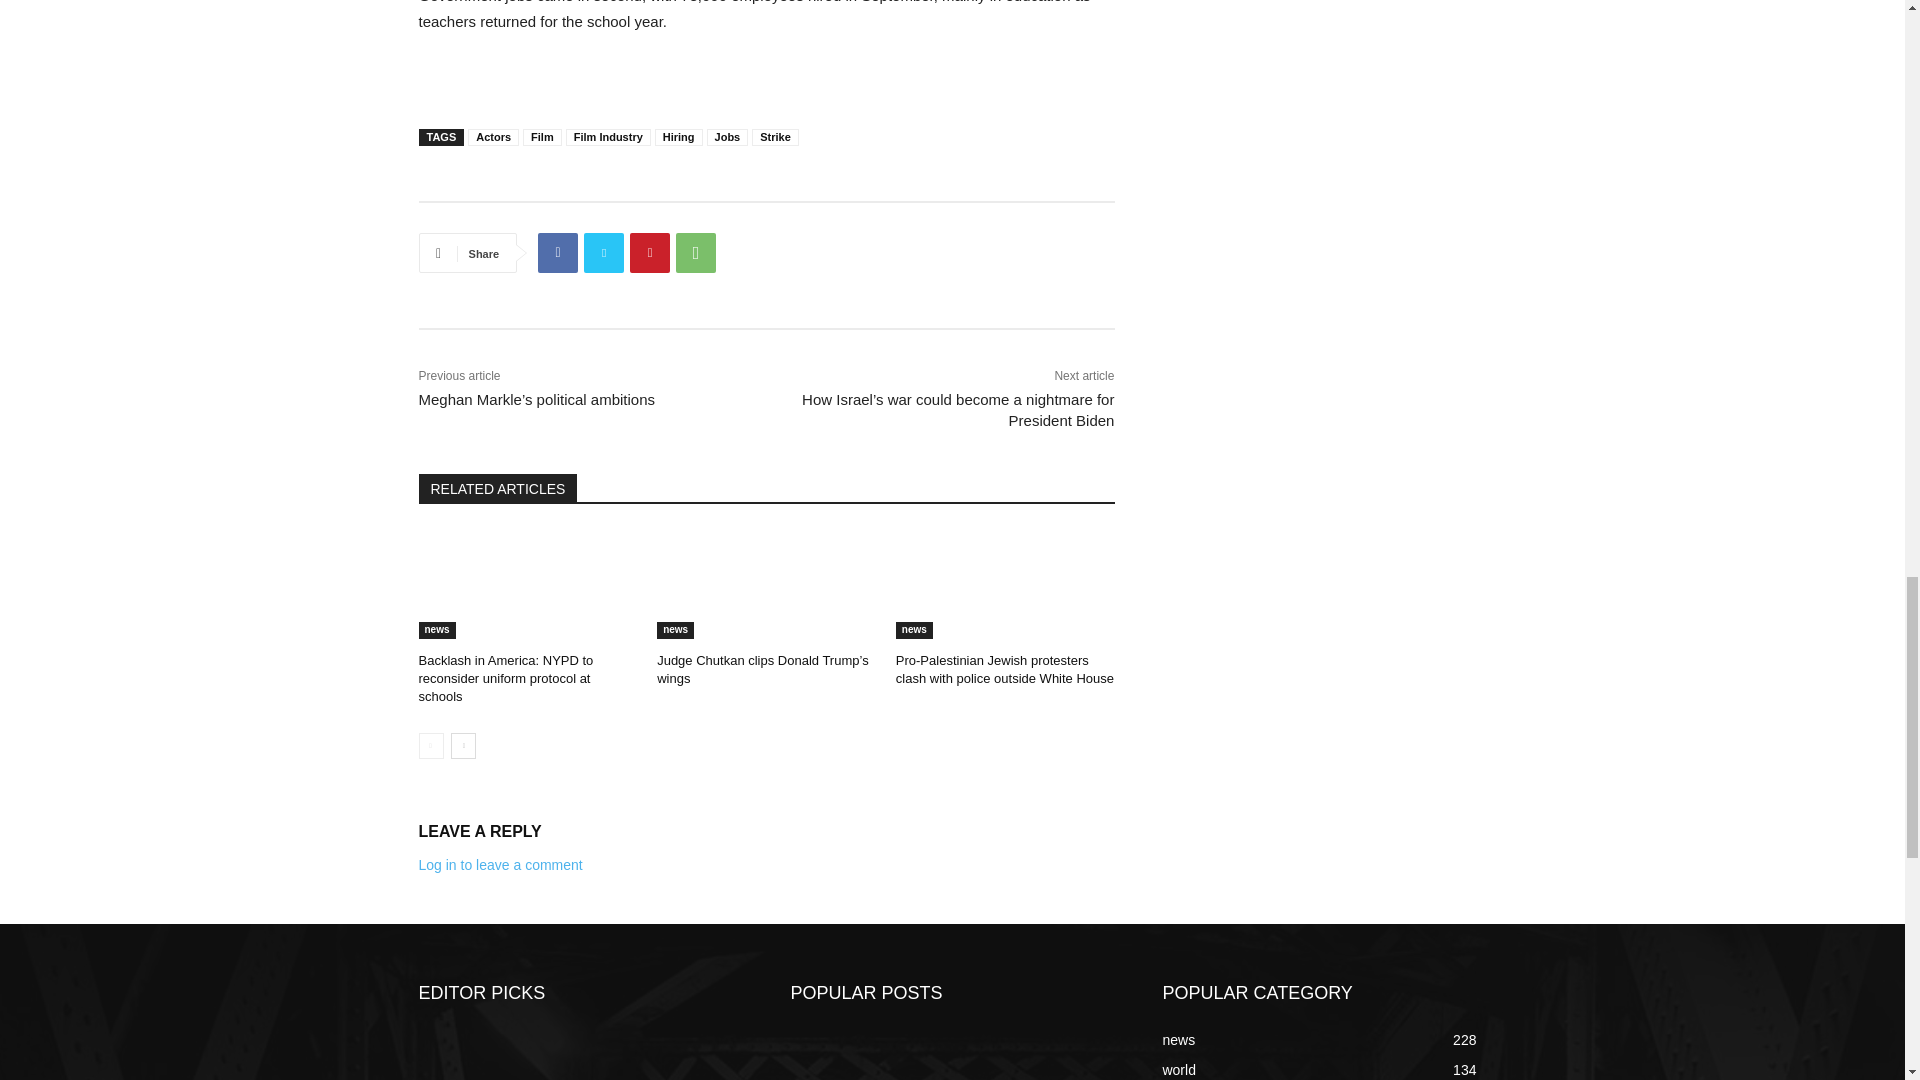 Image resolution: width=1920 pixels, height=1080 pixels. What do you see at coordinates (557, 253) in the screenshot?
I see `Facebook` at bounding box center [557, 253].